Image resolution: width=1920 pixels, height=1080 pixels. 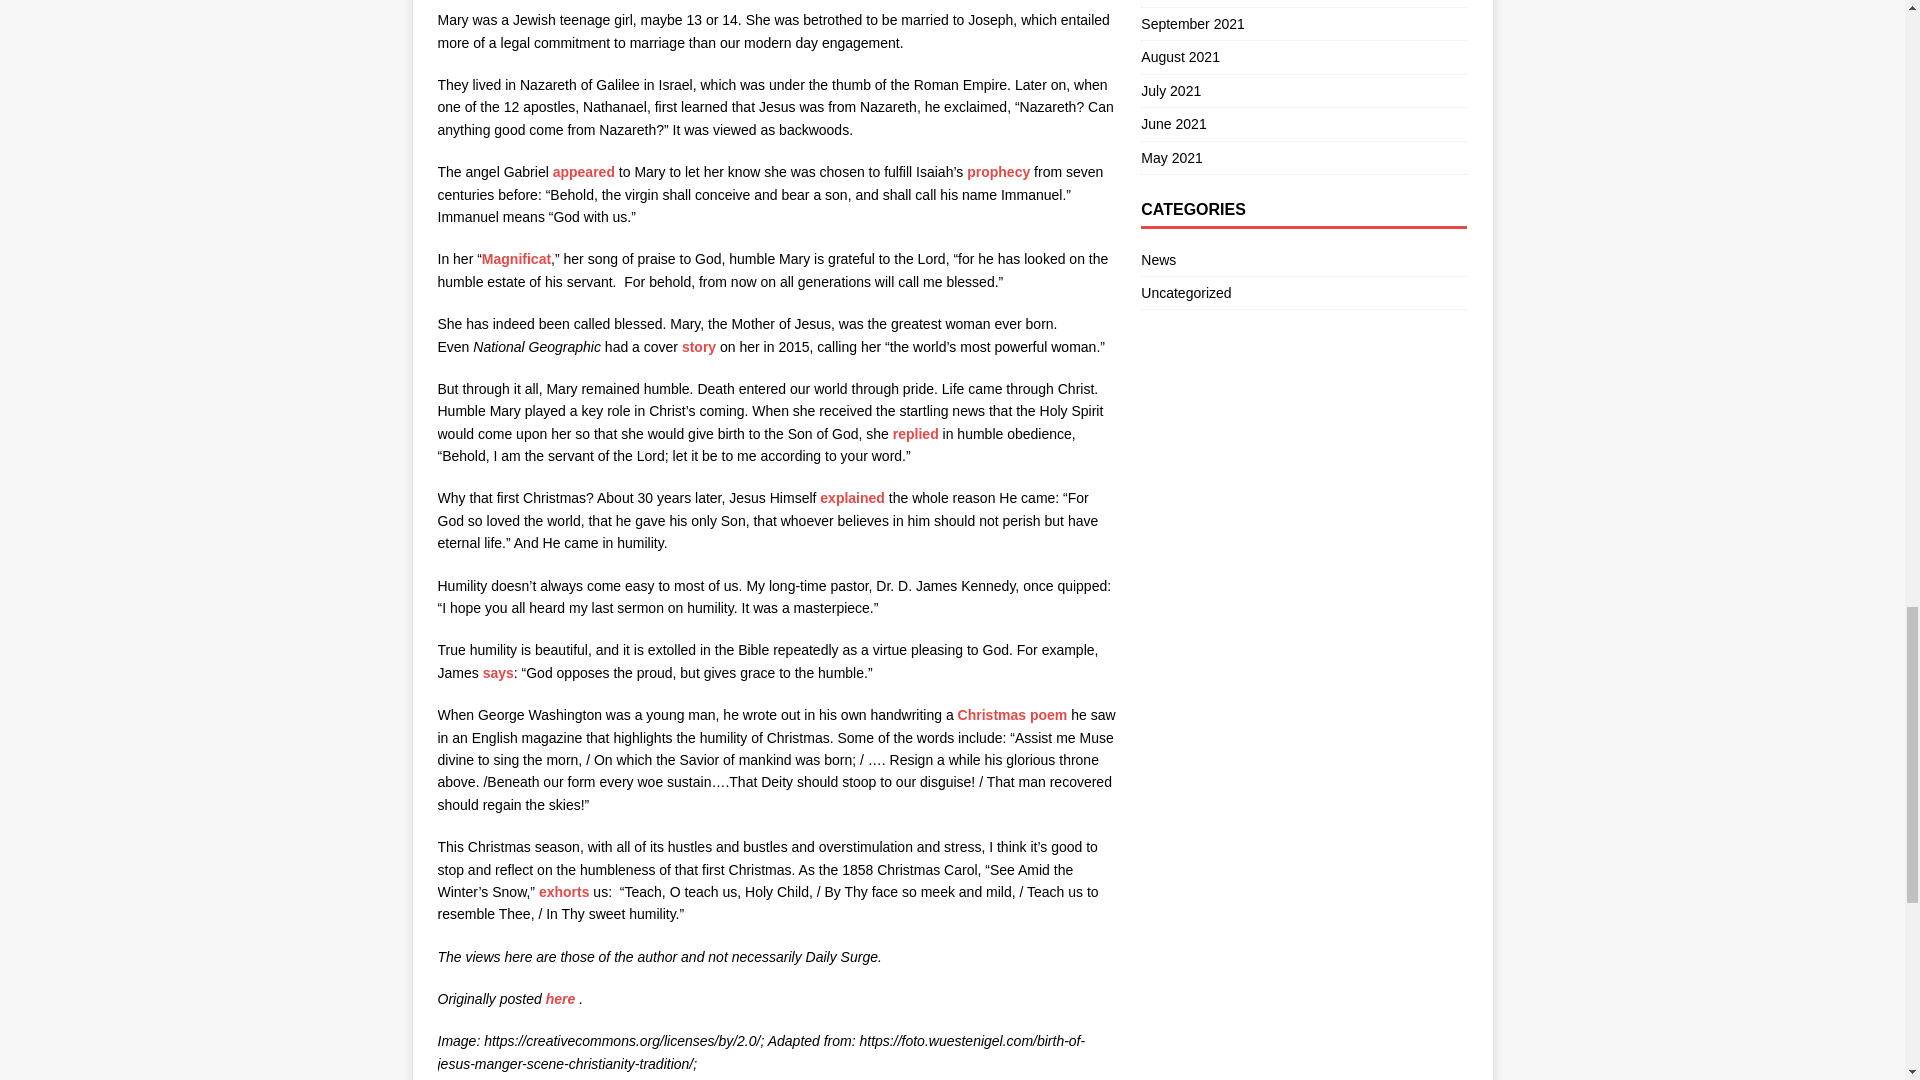 I want to click on exhorts, so click(x=564, y=892).